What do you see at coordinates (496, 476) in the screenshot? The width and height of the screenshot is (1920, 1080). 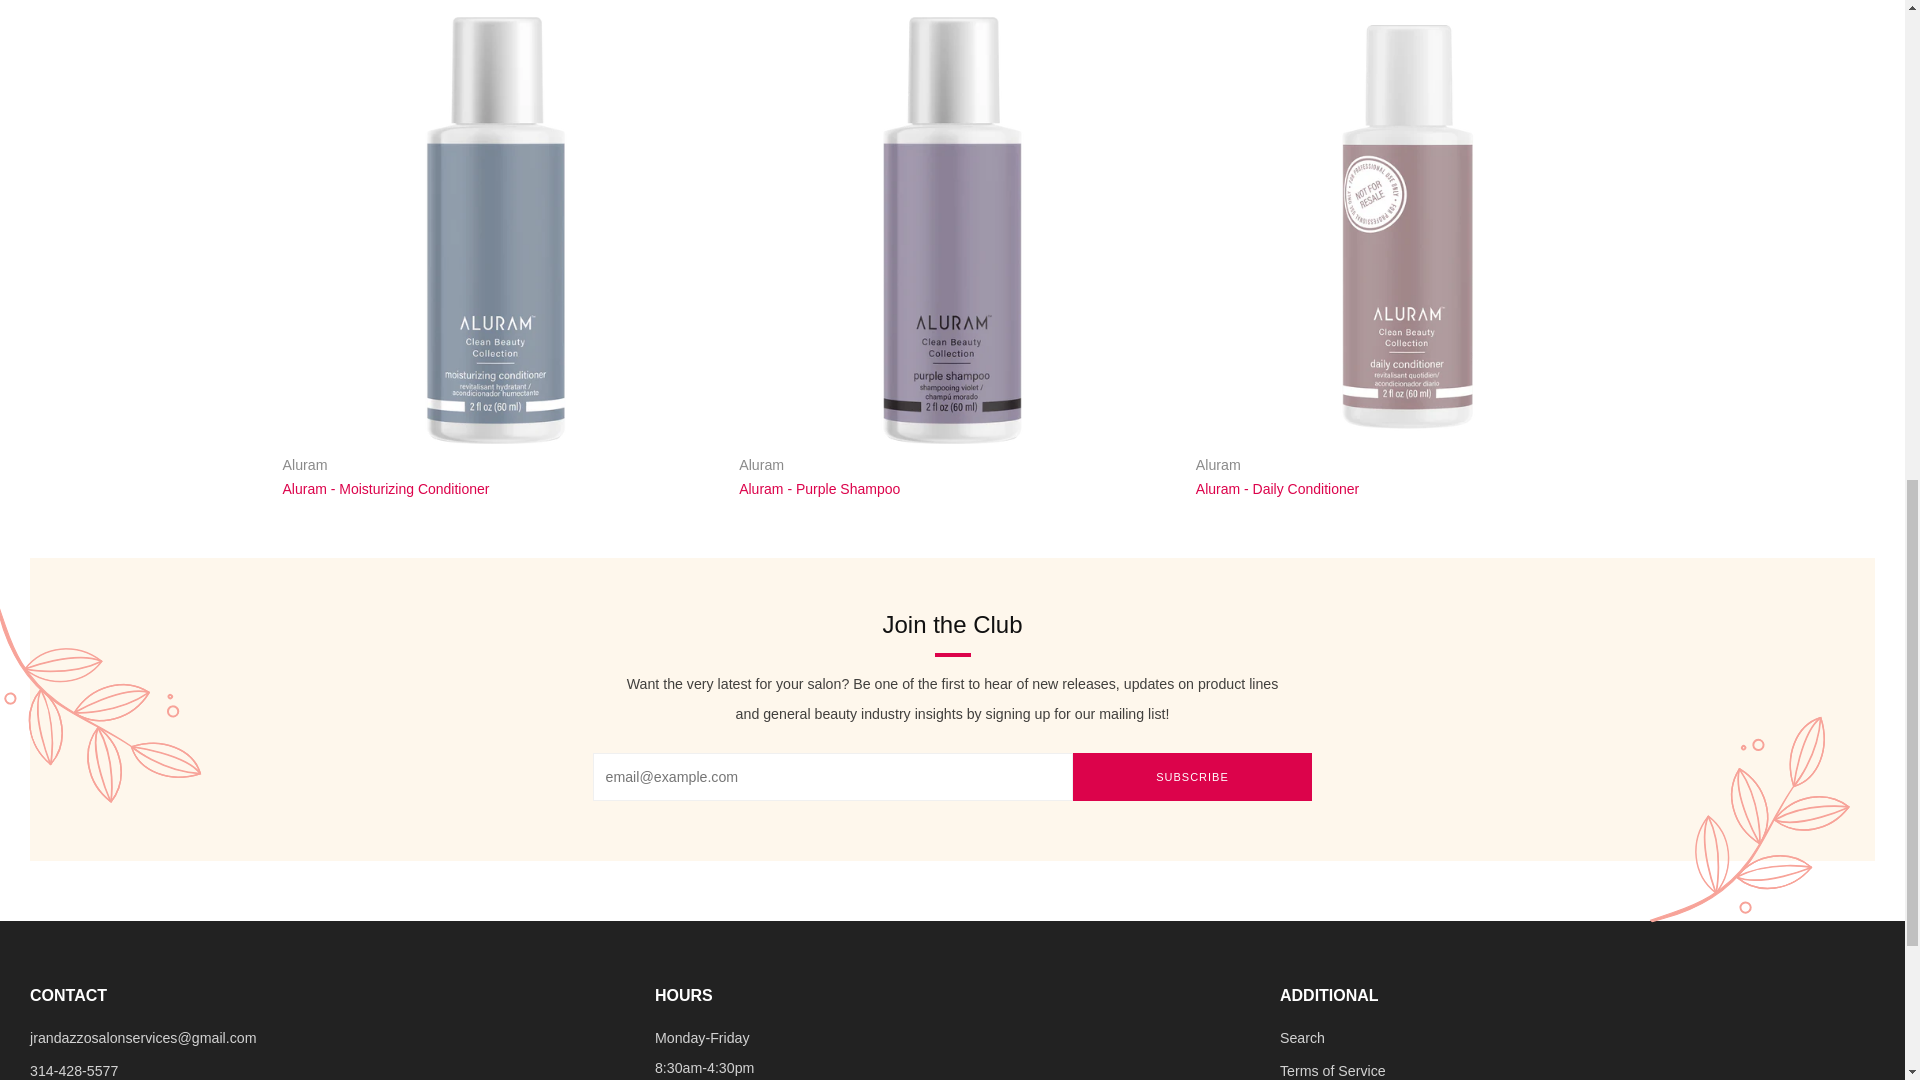 I see `Aluram -  Moisturizing Conditioner` at bounding box center [496, 476].